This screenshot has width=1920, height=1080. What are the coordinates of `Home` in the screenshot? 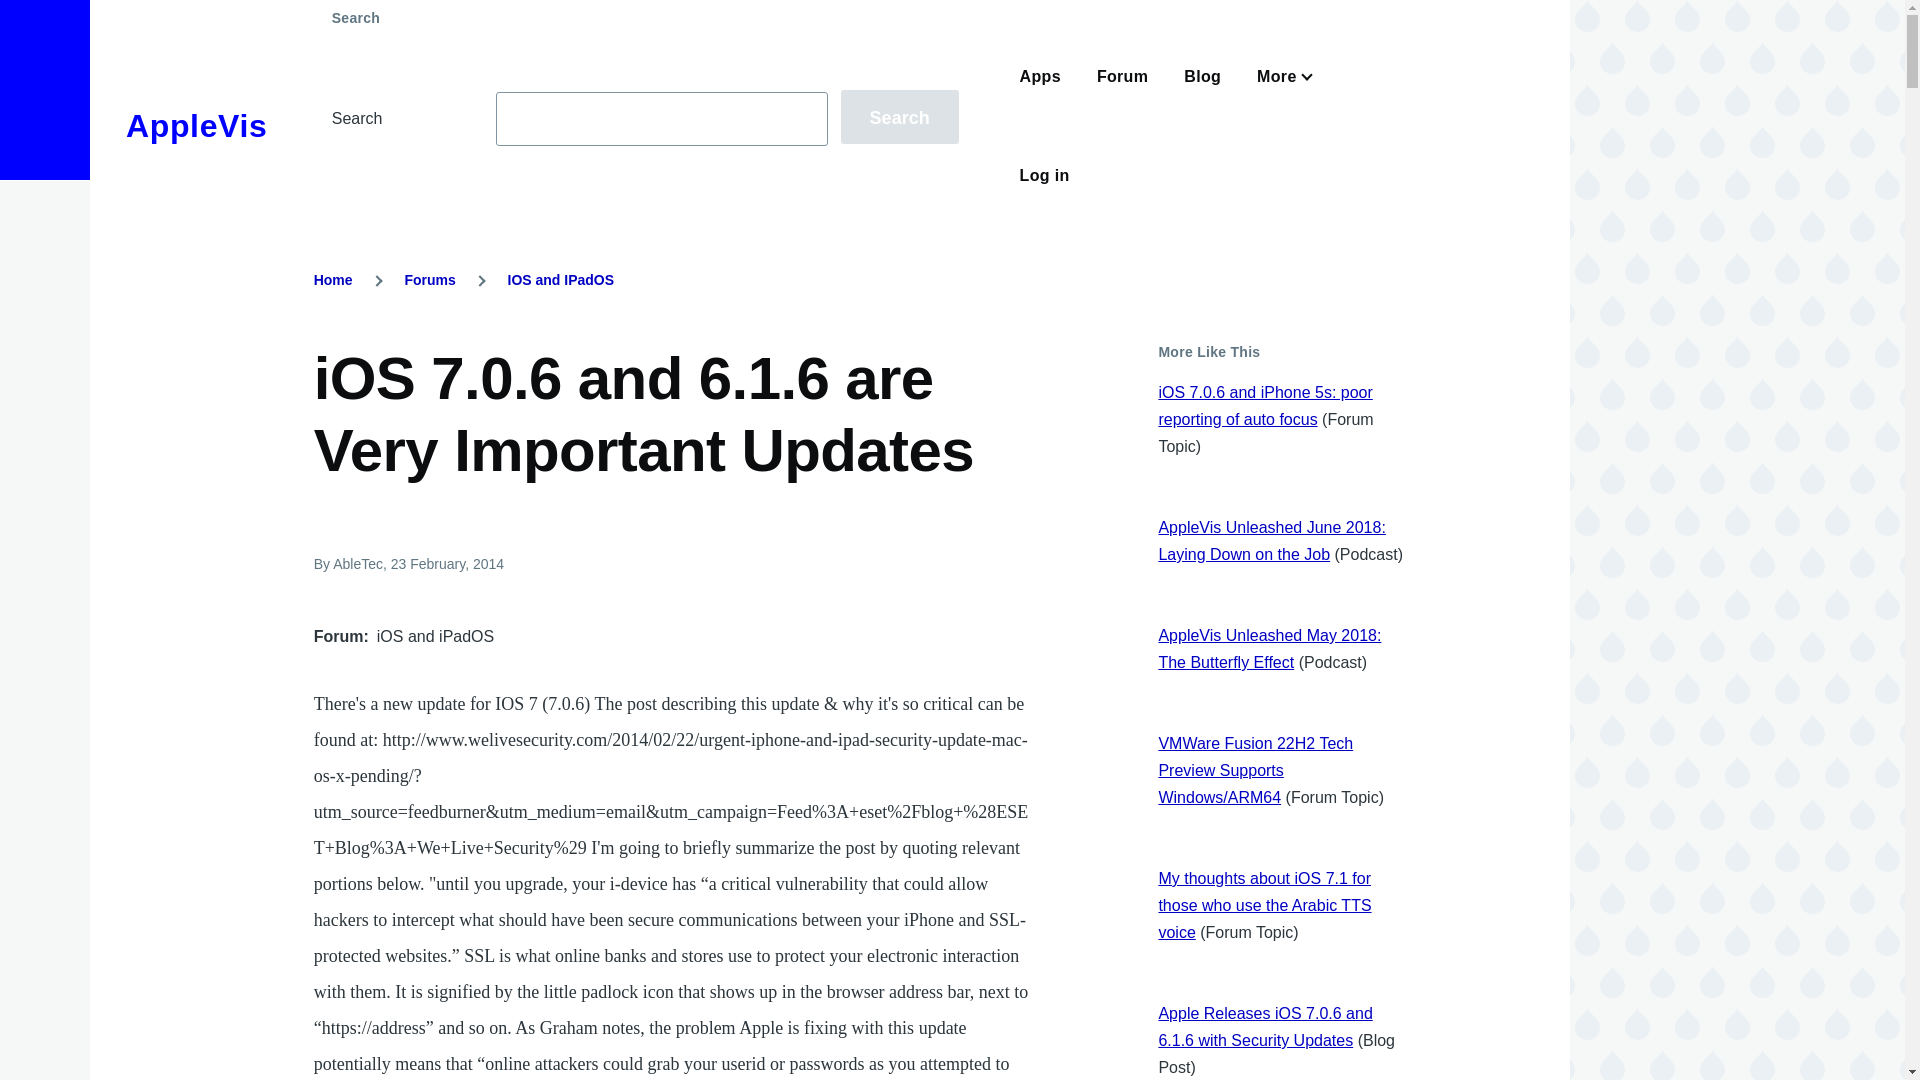 It's located at (196, 126).